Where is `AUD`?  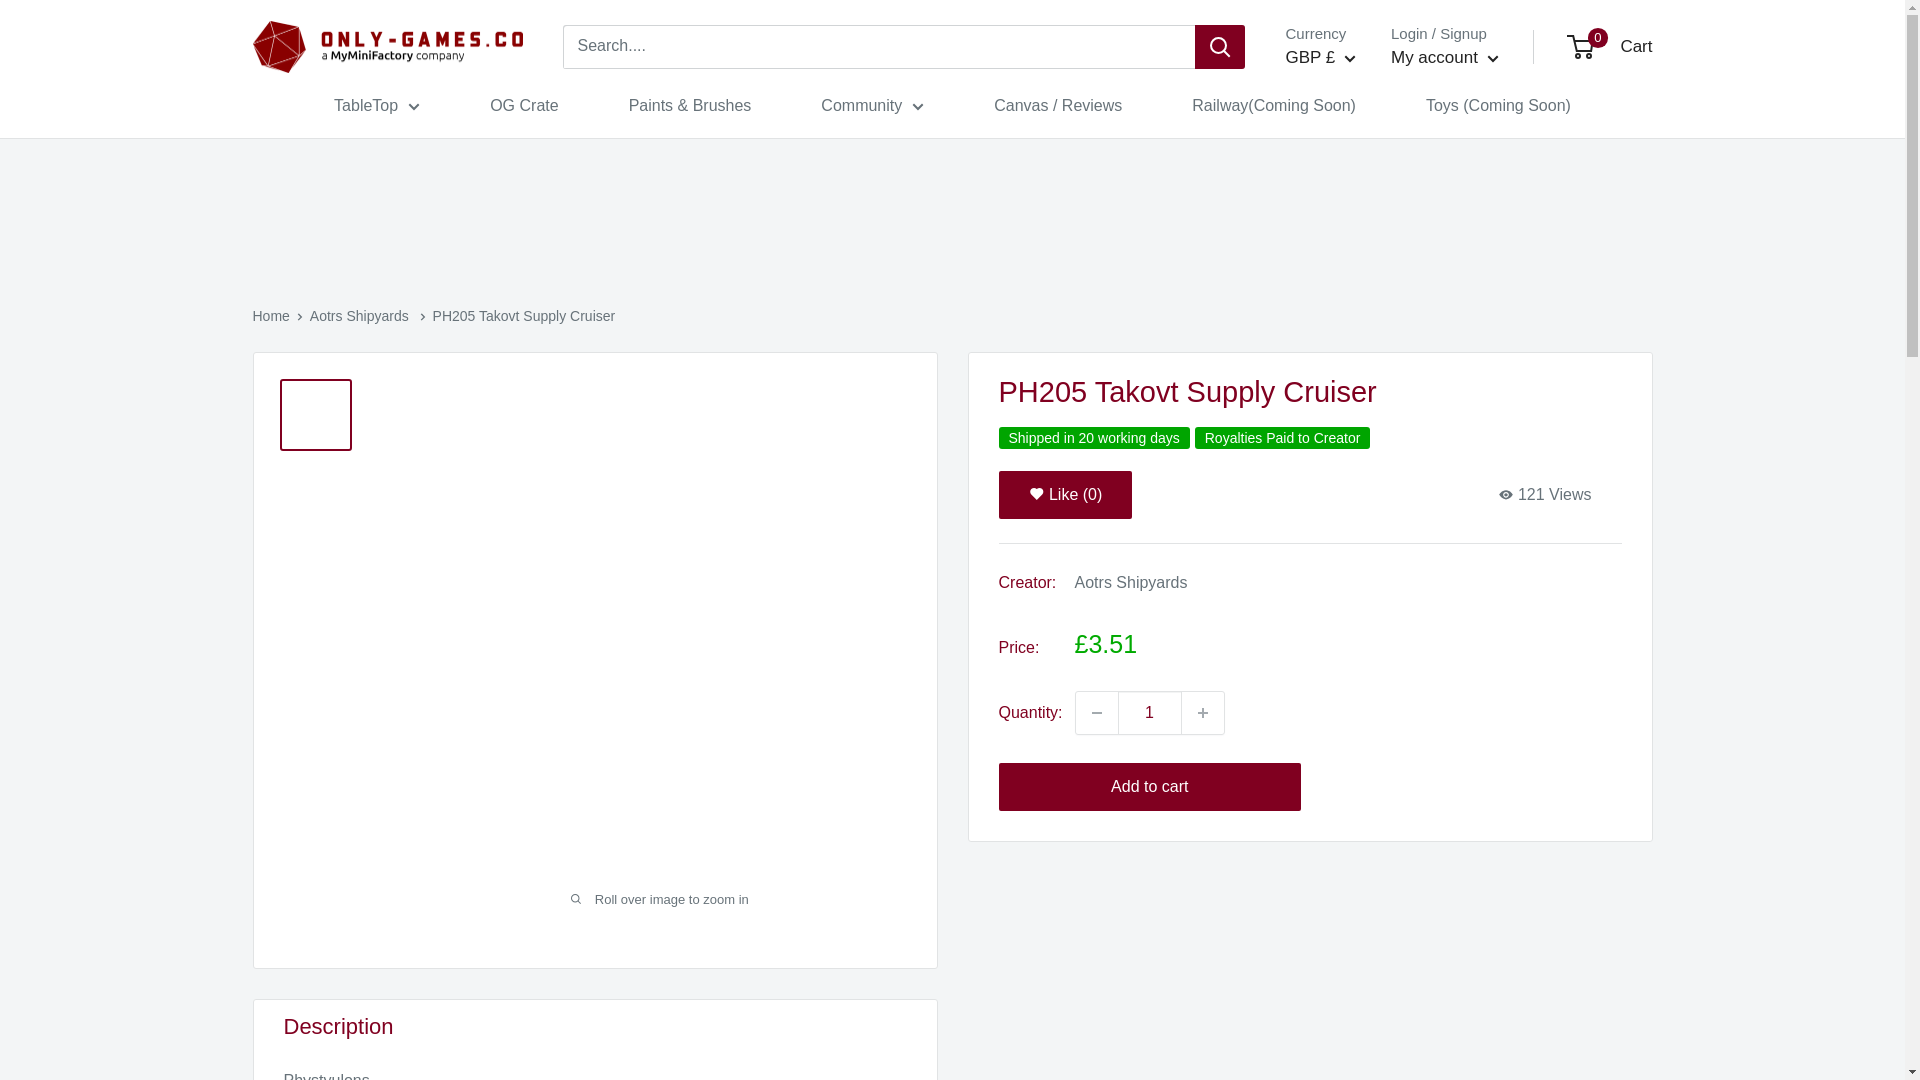
AUD is located at coordinates (1340, 116).